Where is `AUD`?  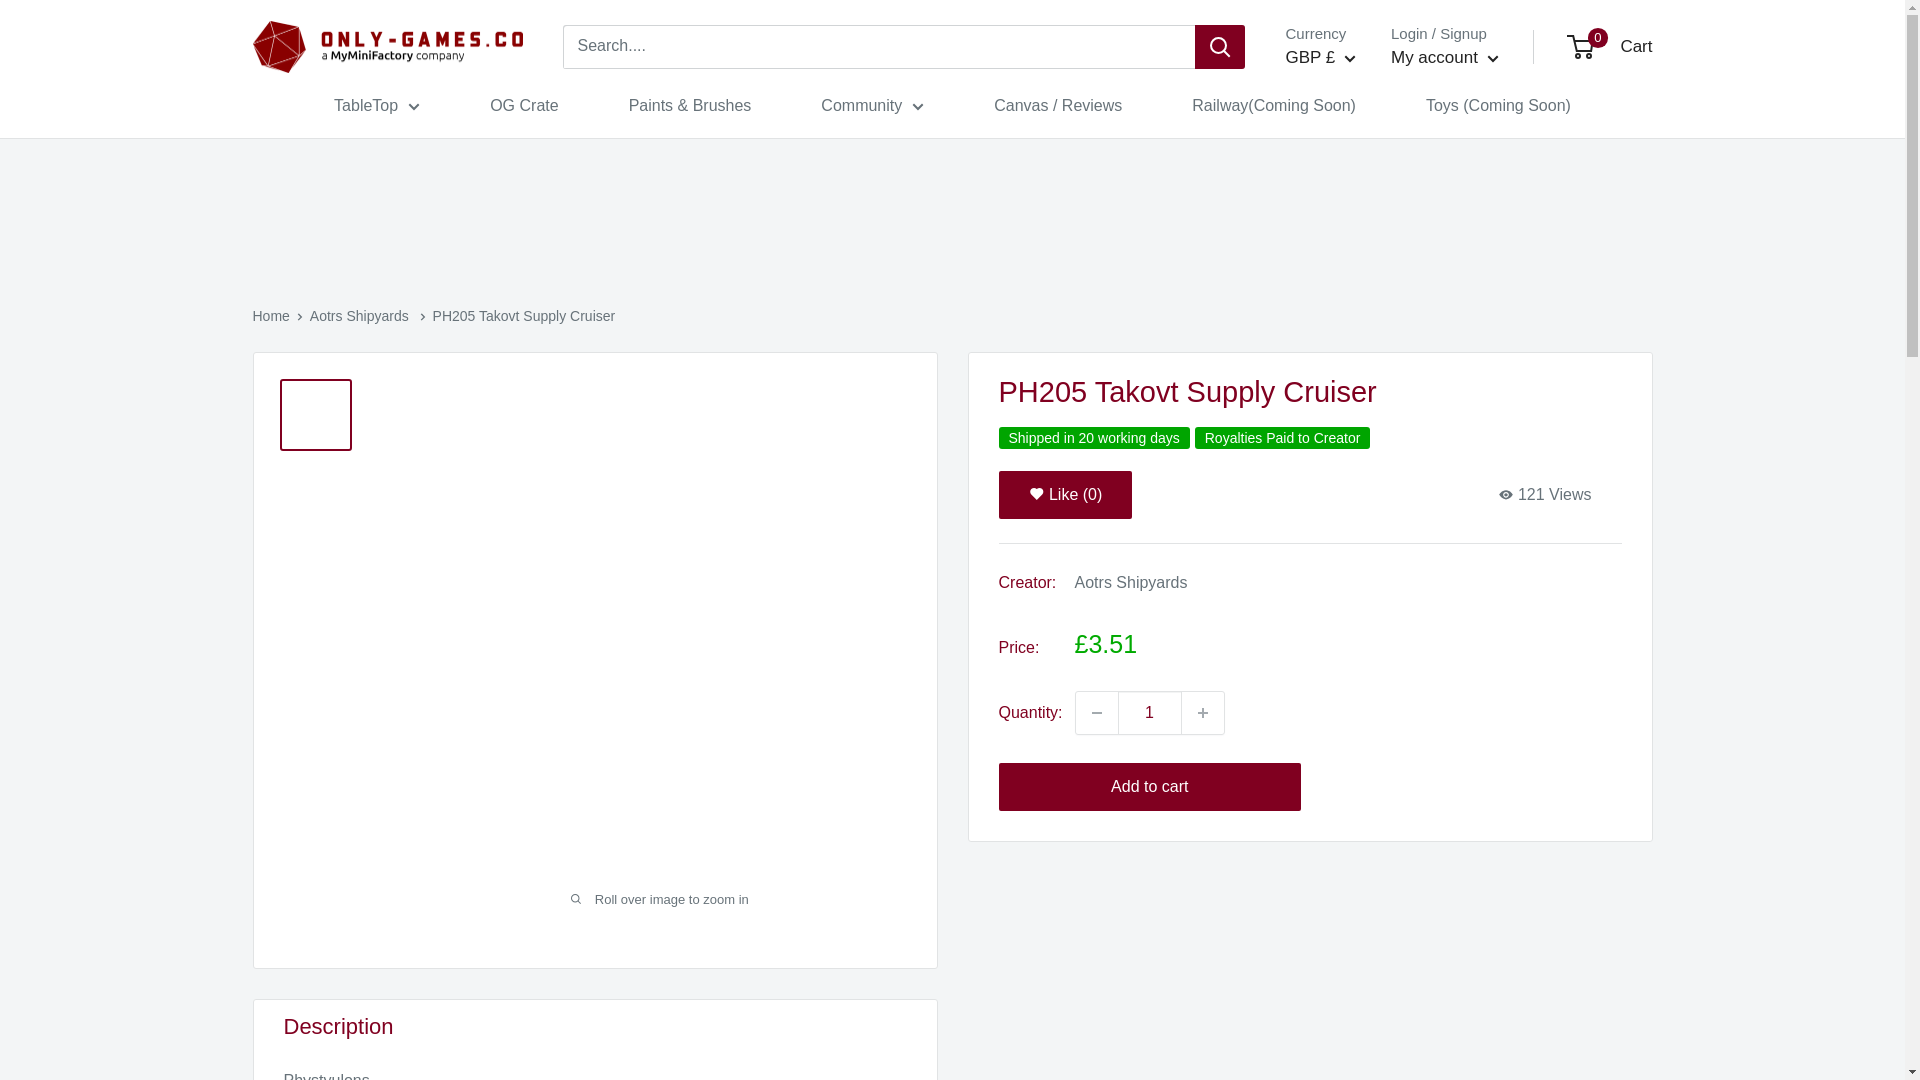
AUD is located at coordinates (1340, 116).